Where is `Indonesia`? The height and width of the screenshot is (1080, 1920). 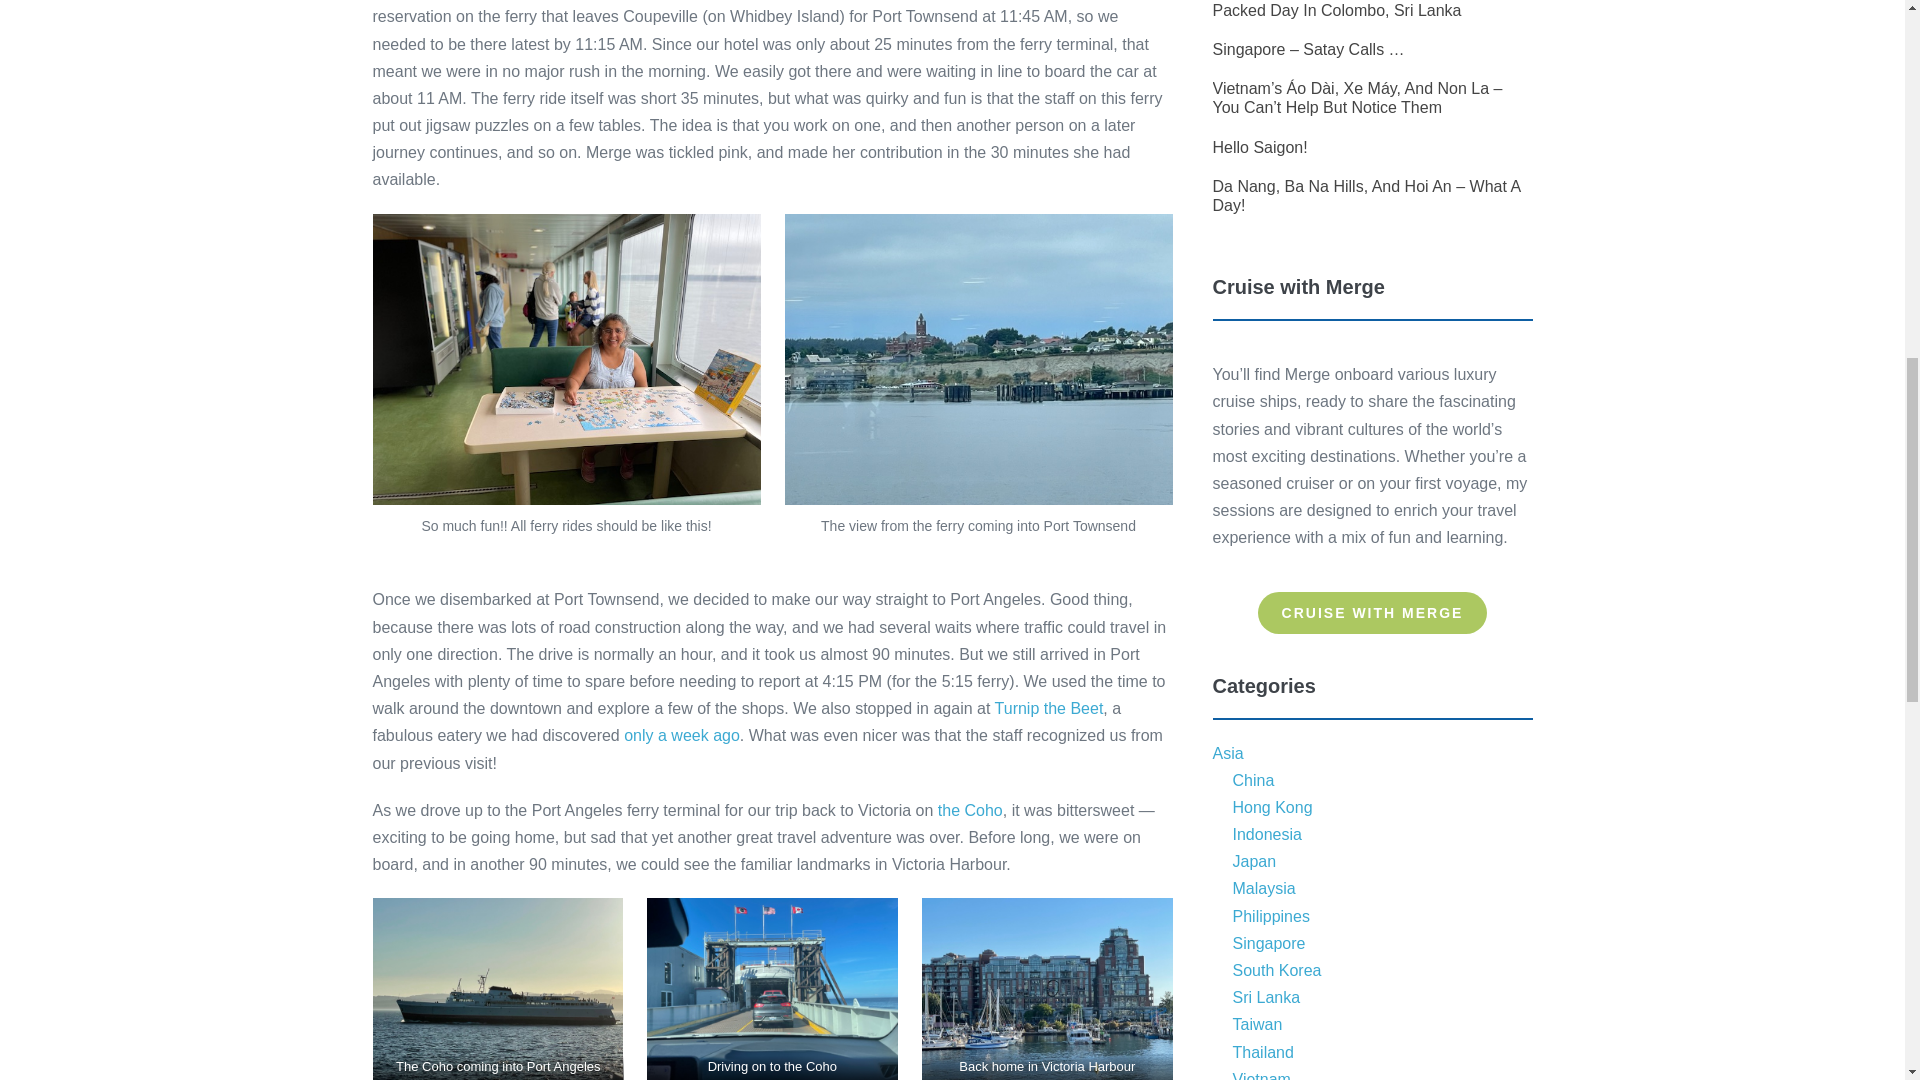
Indonesia is located at coordinates (1266, 834).